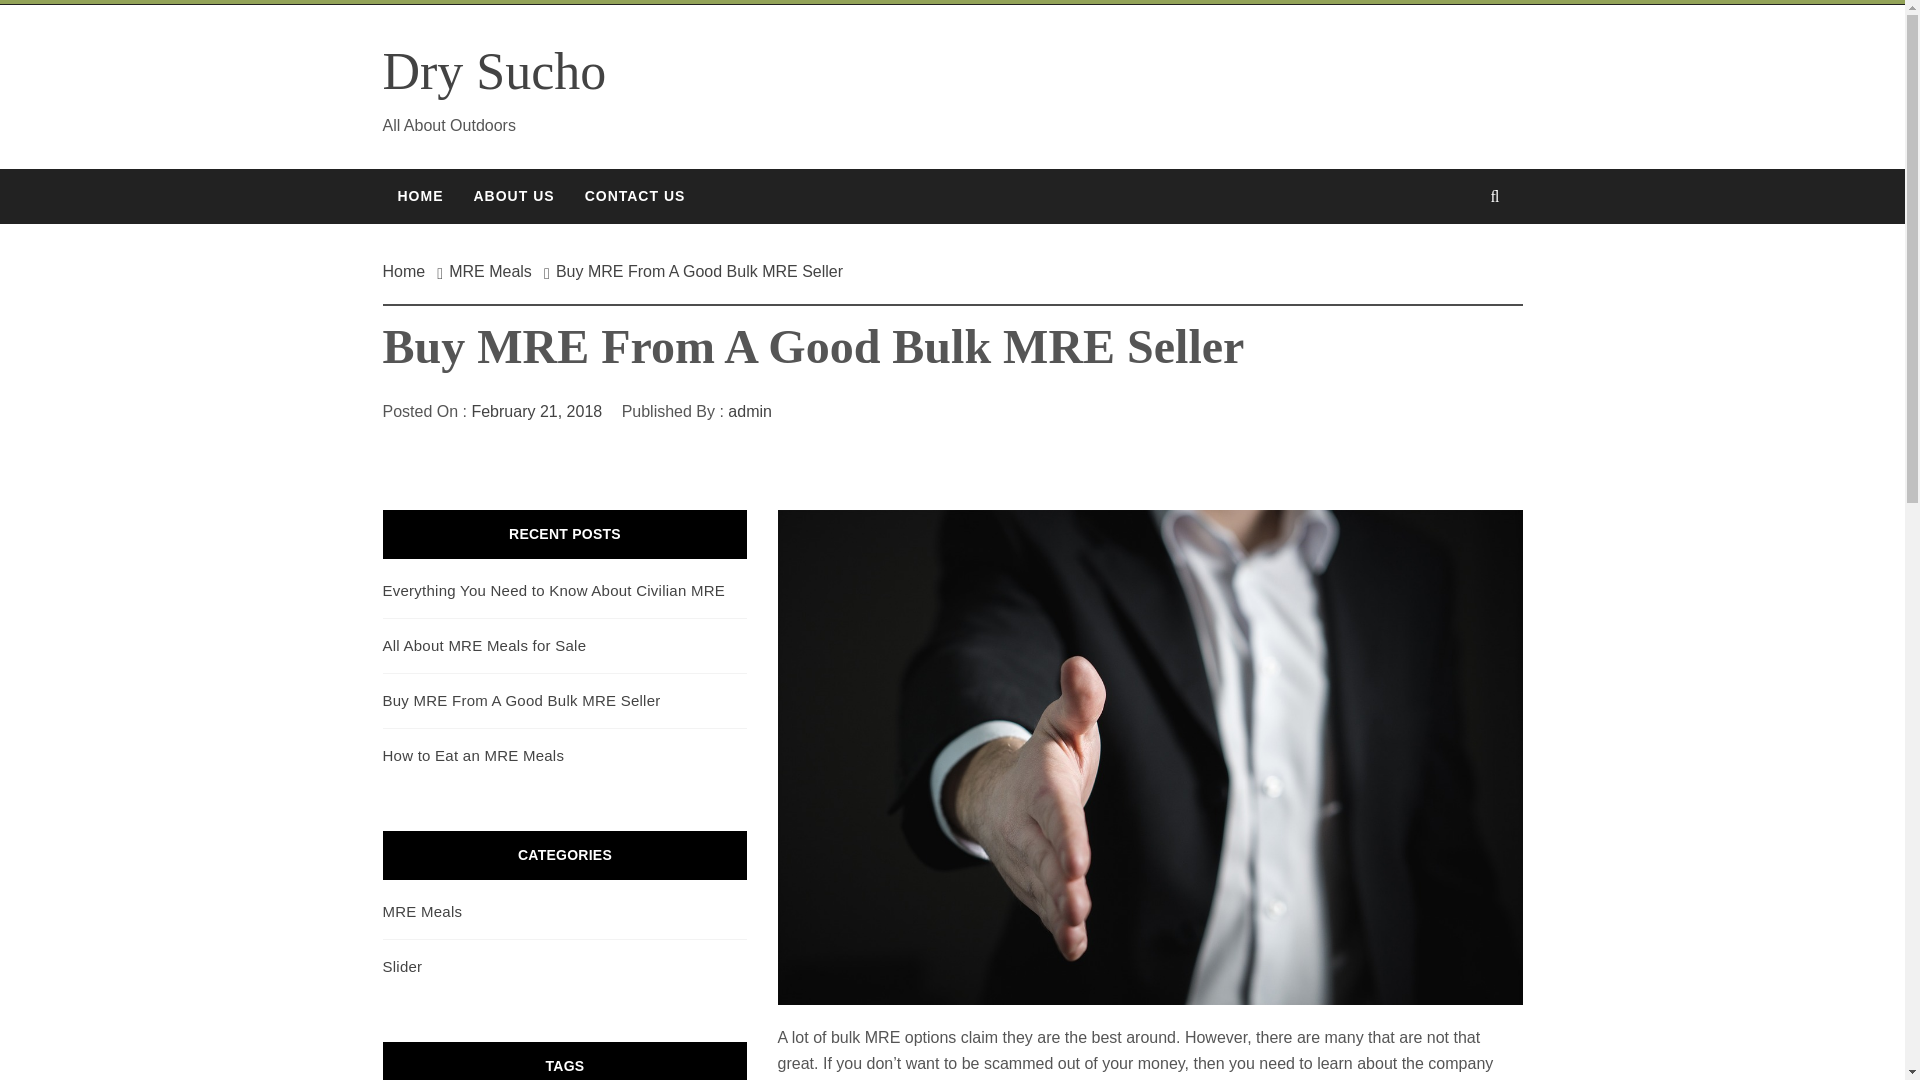 The height and width of the screenshot is (1080, 1920). What do you see at coordinates (473, 755) in the screenshot?
I see `How to Eat an MRE Meals` at bounding box center [473, 755].